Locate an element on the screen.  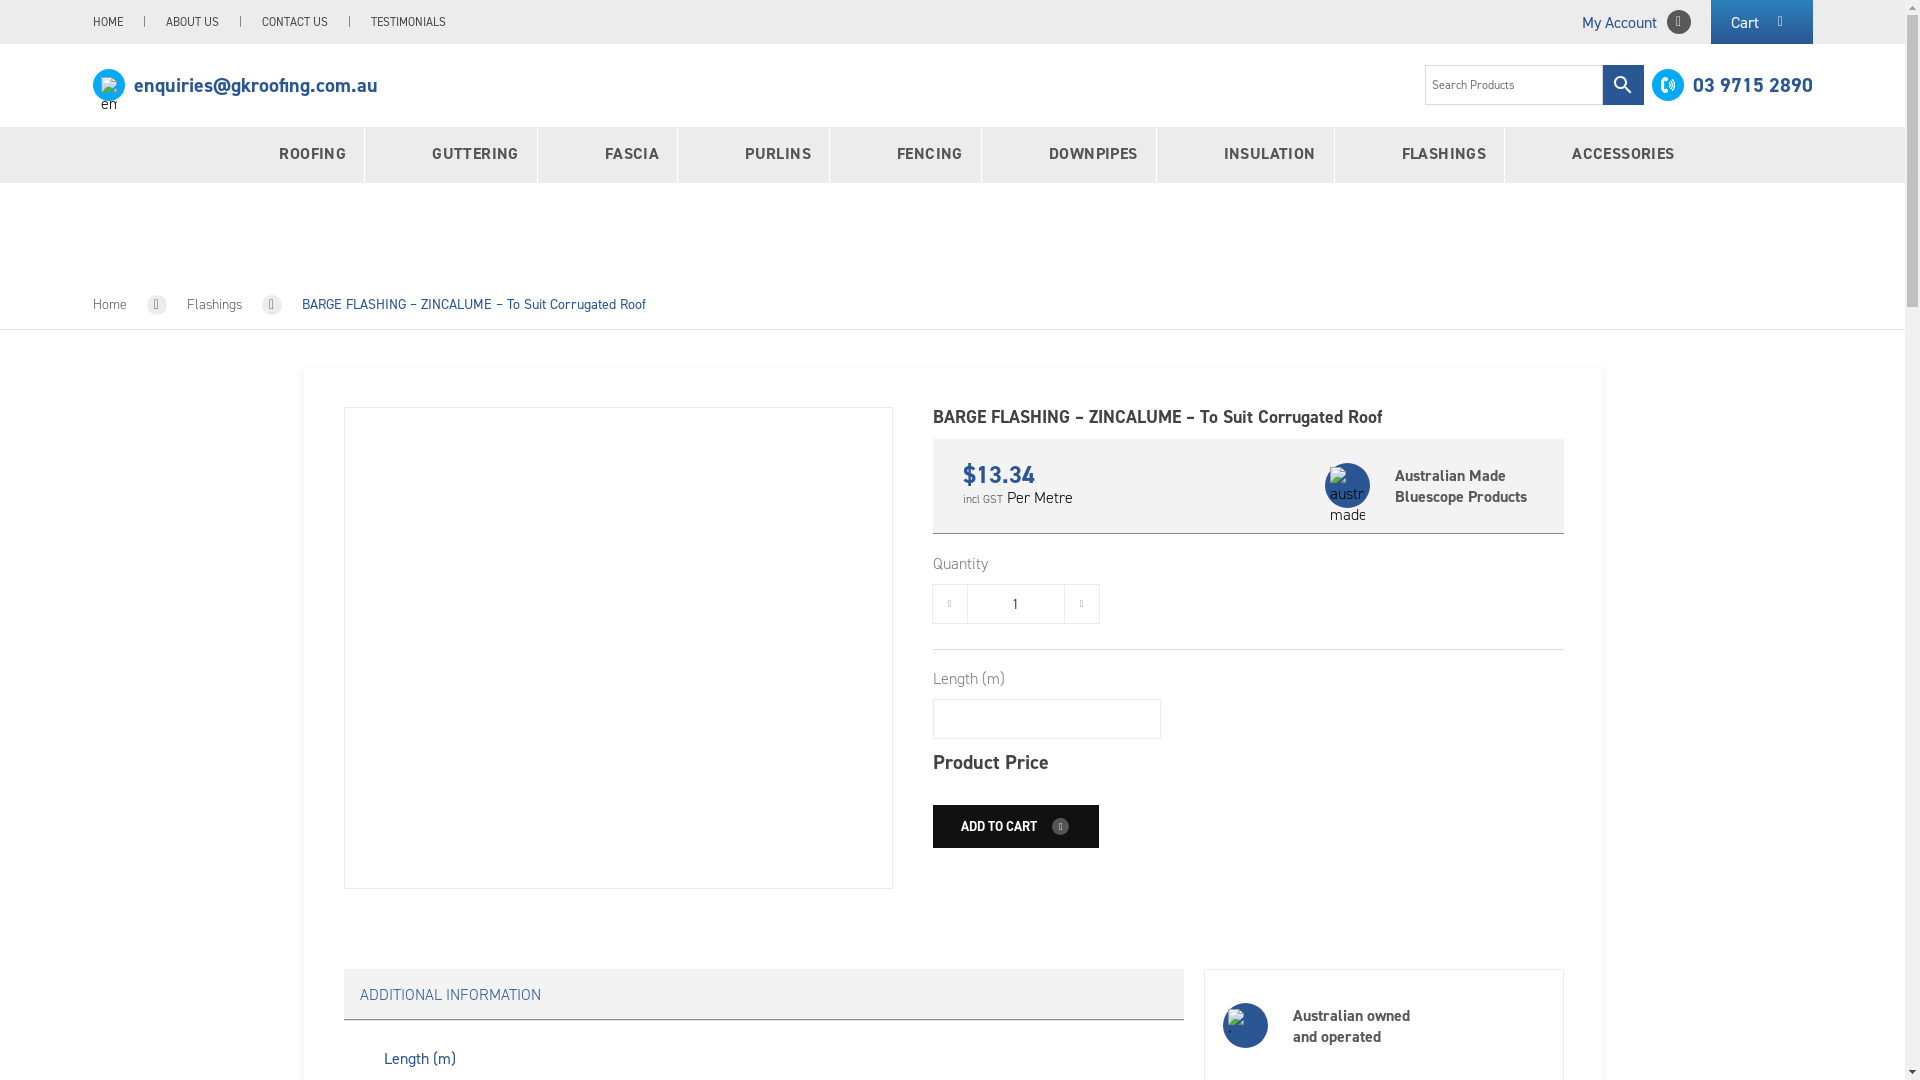
Qty is located at coordinates (1015, 604).